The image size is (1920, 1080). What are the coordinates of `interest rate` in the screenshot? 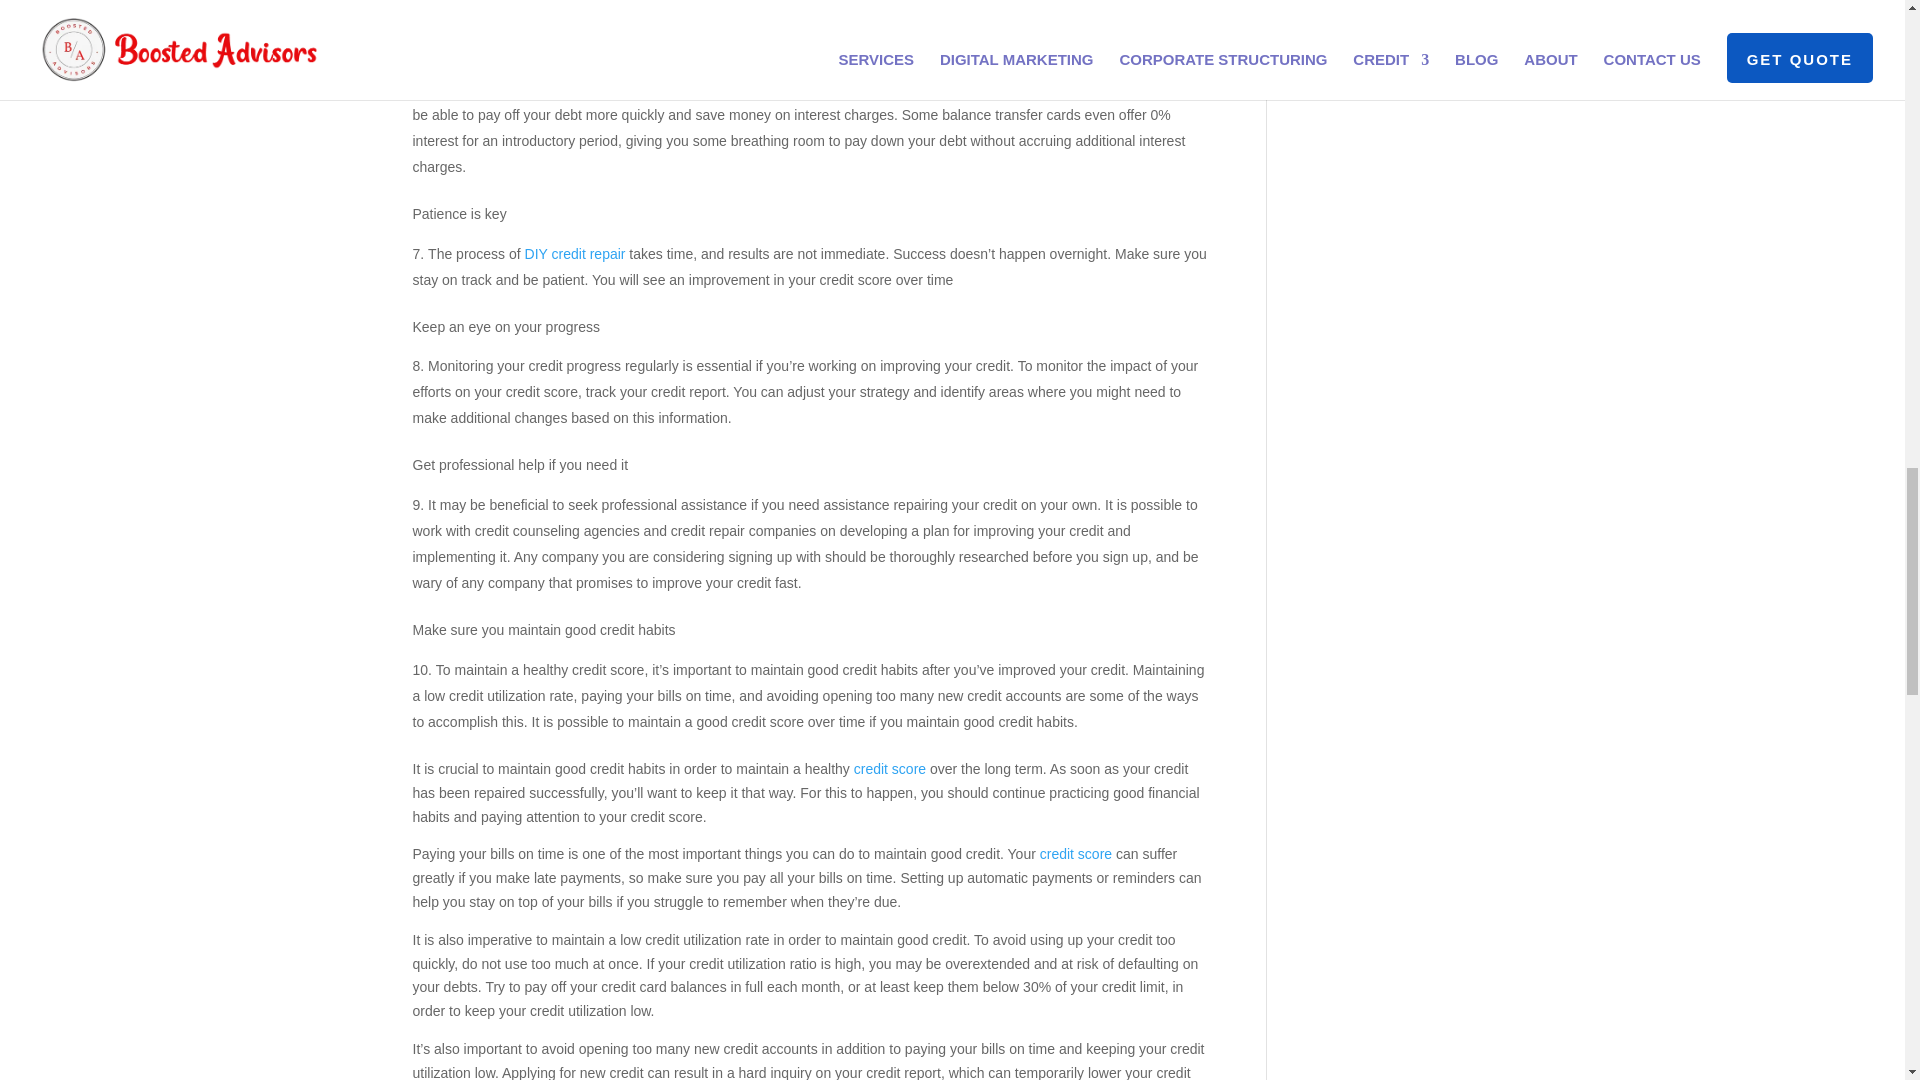 It's located at (656, 89).